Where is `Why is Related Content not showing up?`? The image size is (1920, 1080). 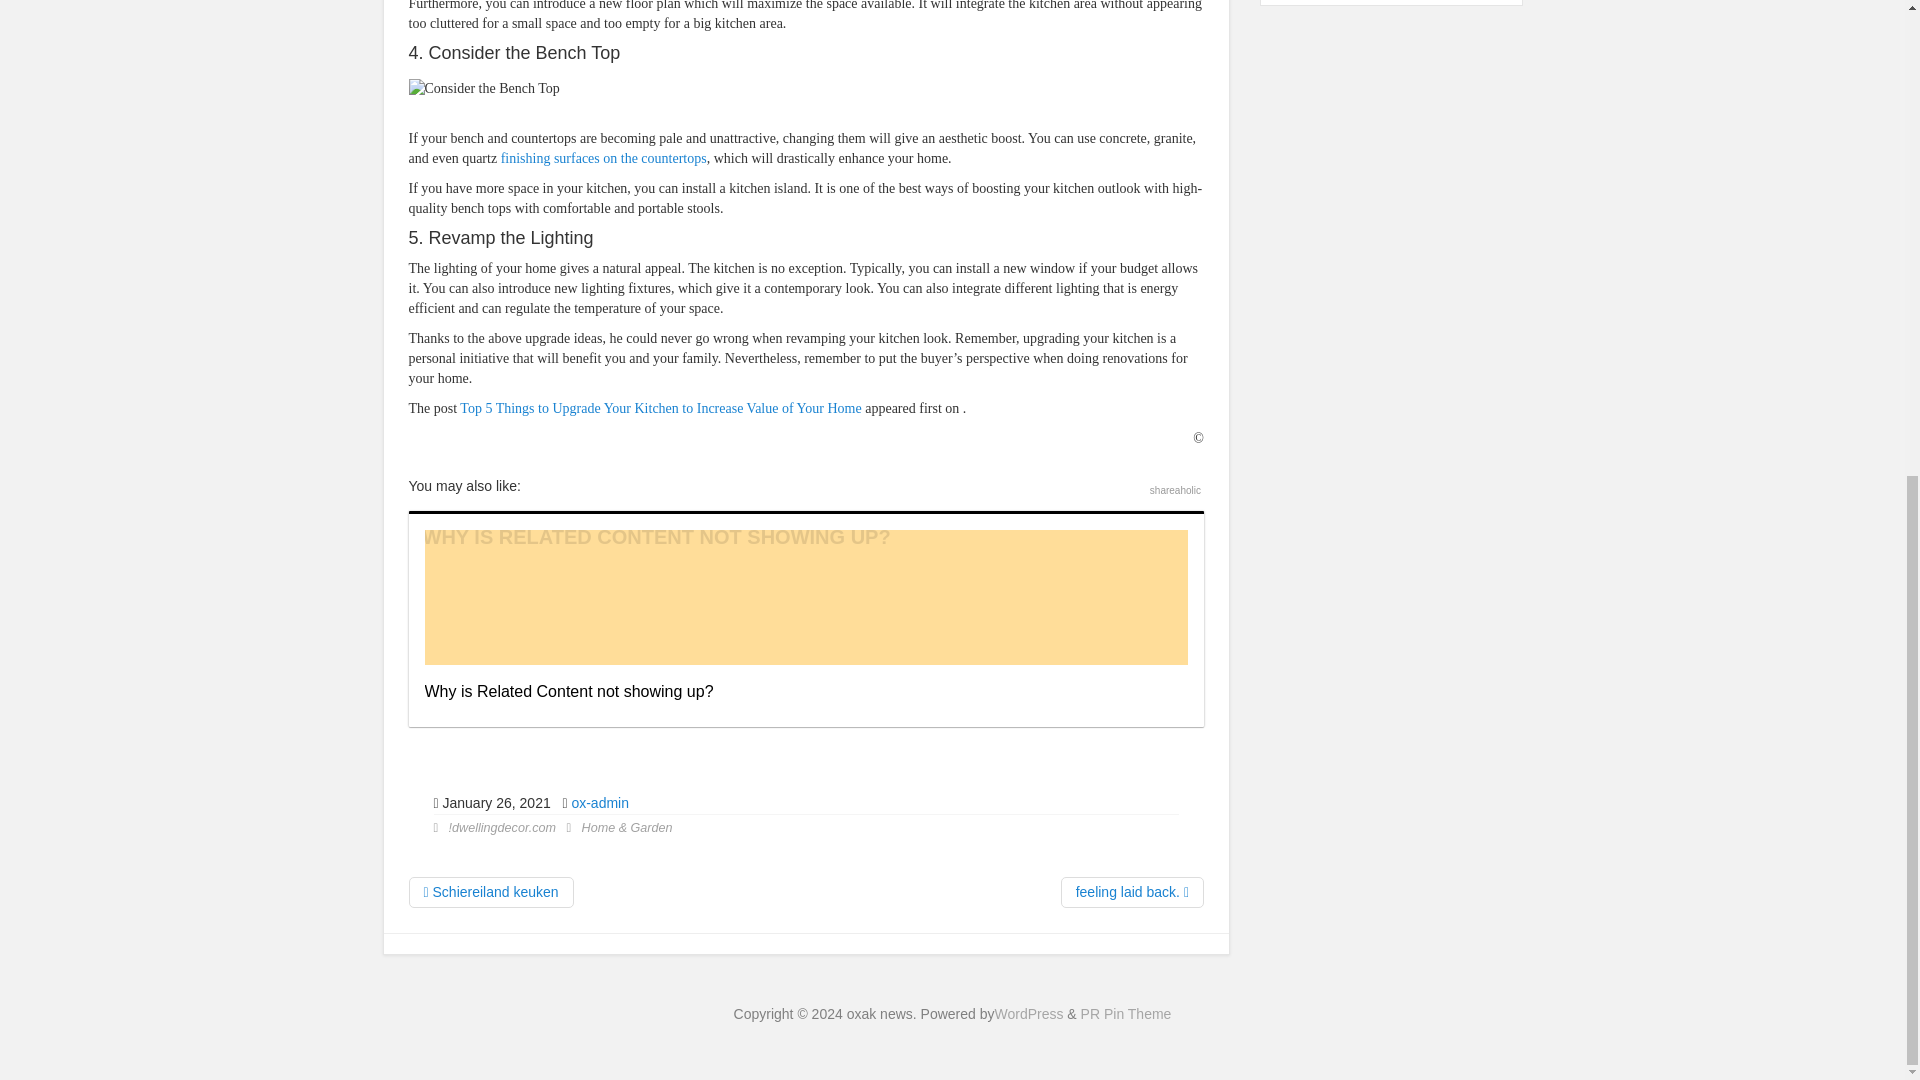
Why is Related Content not showing up? is located at coordinates (805, 618).